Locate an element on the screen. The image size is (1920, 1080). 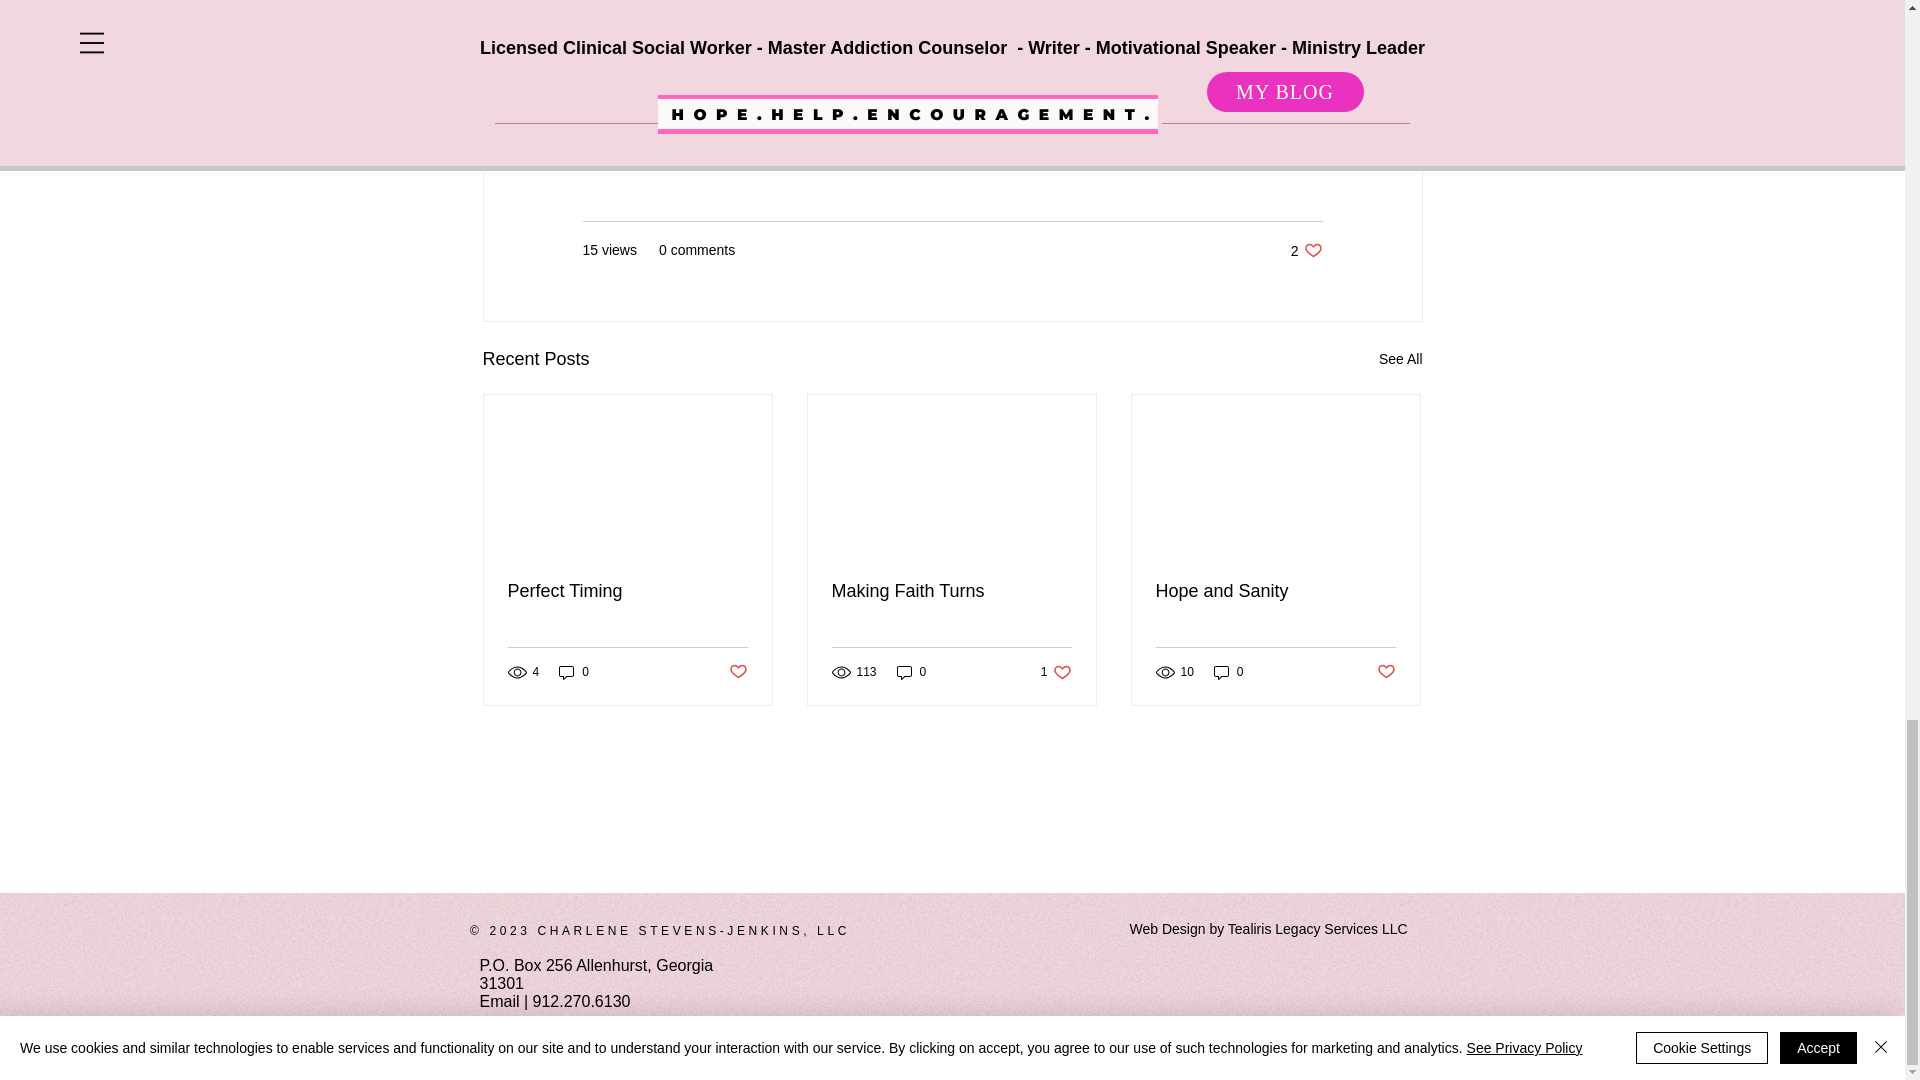
Tealiris Legacy Services LLC is located at coordinates (1318, 929).